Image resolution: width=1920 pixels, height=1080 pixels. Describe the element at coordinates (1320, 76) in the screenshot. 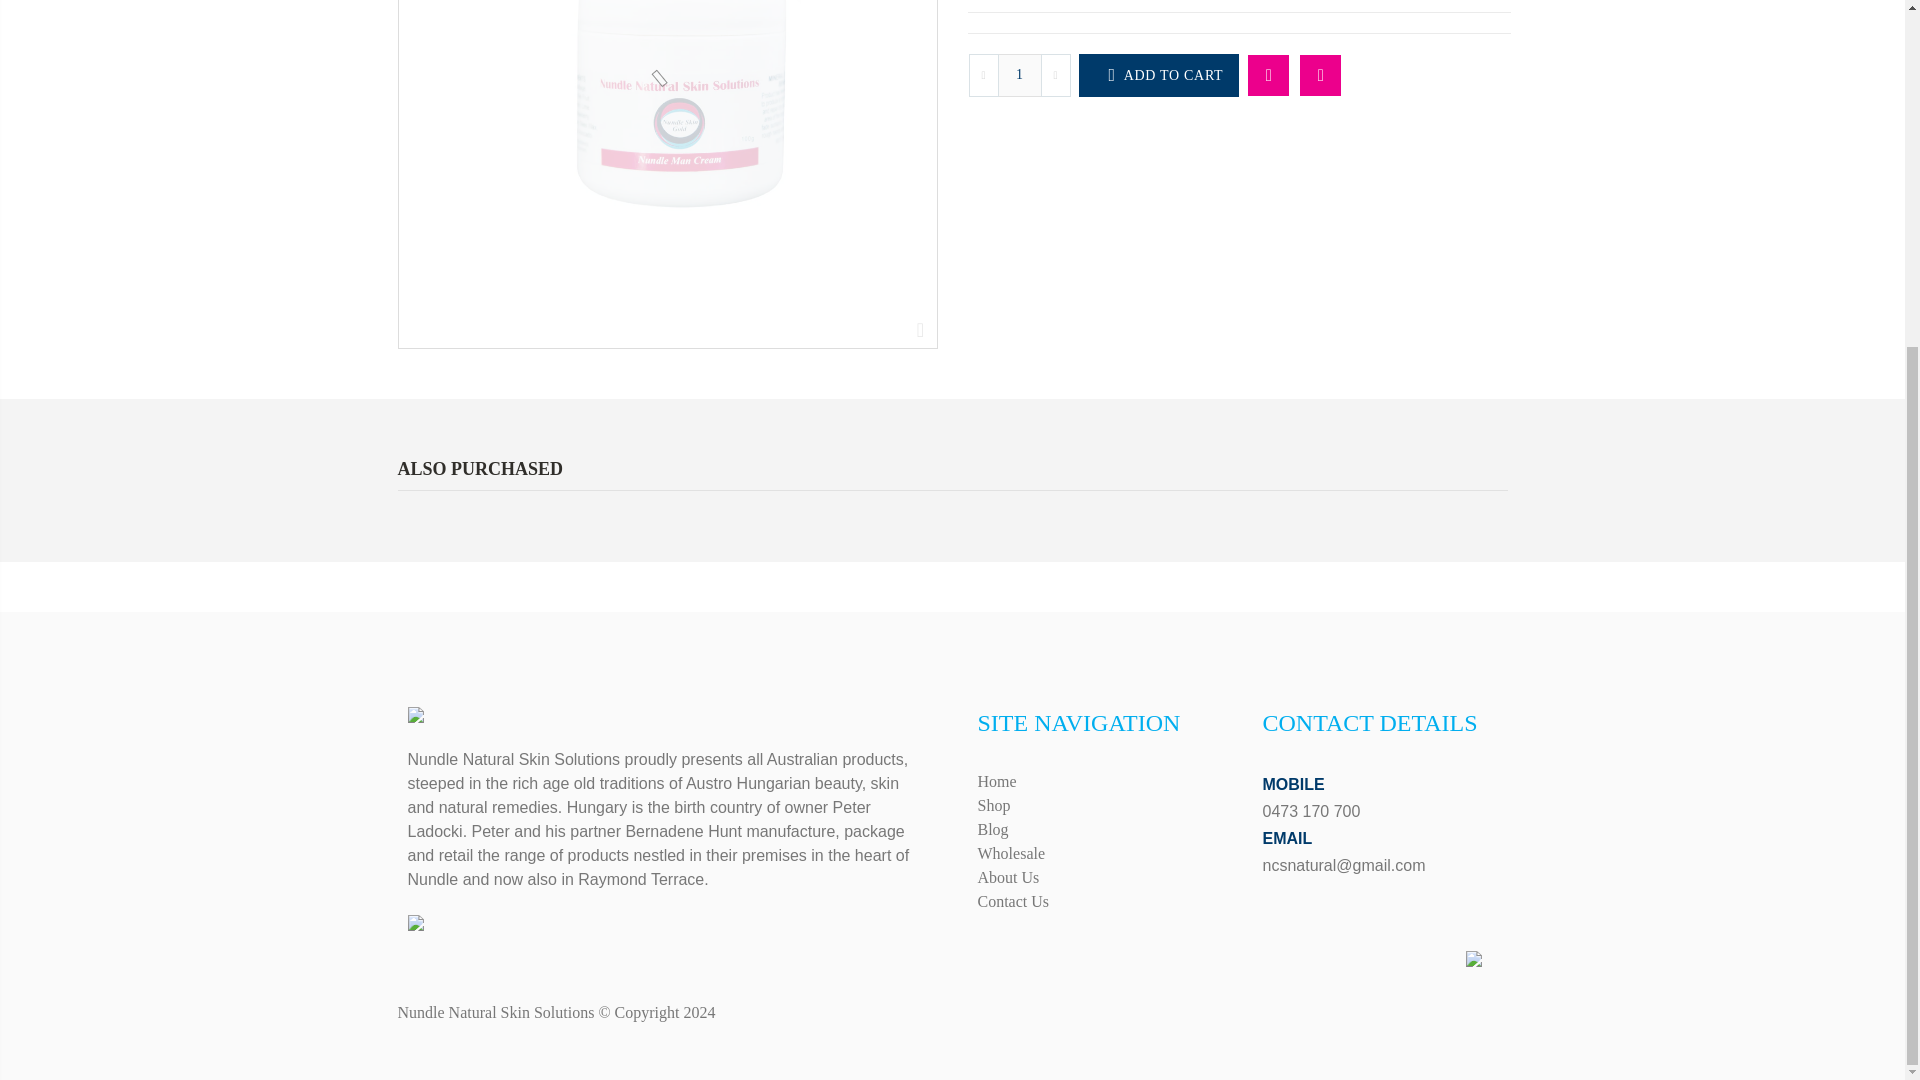

I see `Add to compare` at that location.